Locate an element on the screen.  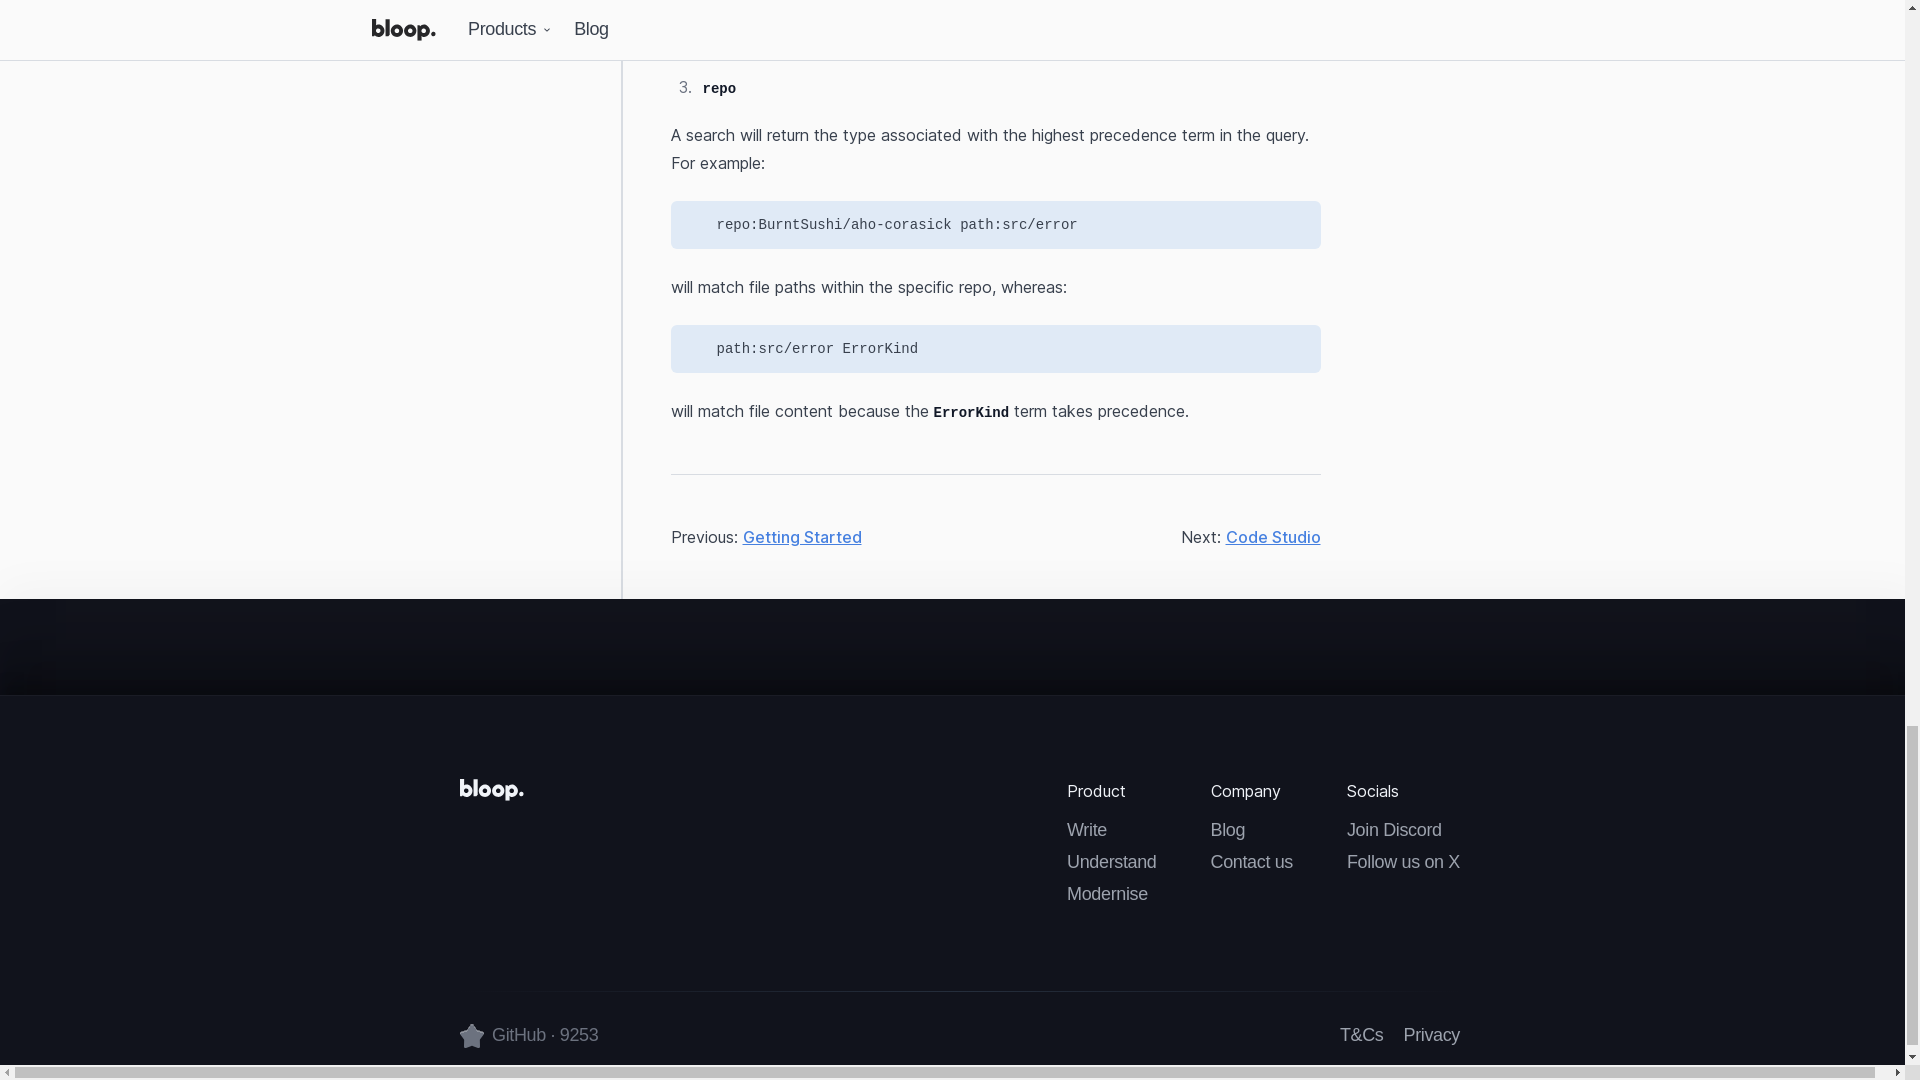
Modernise is located at coordinates (1111, 895).